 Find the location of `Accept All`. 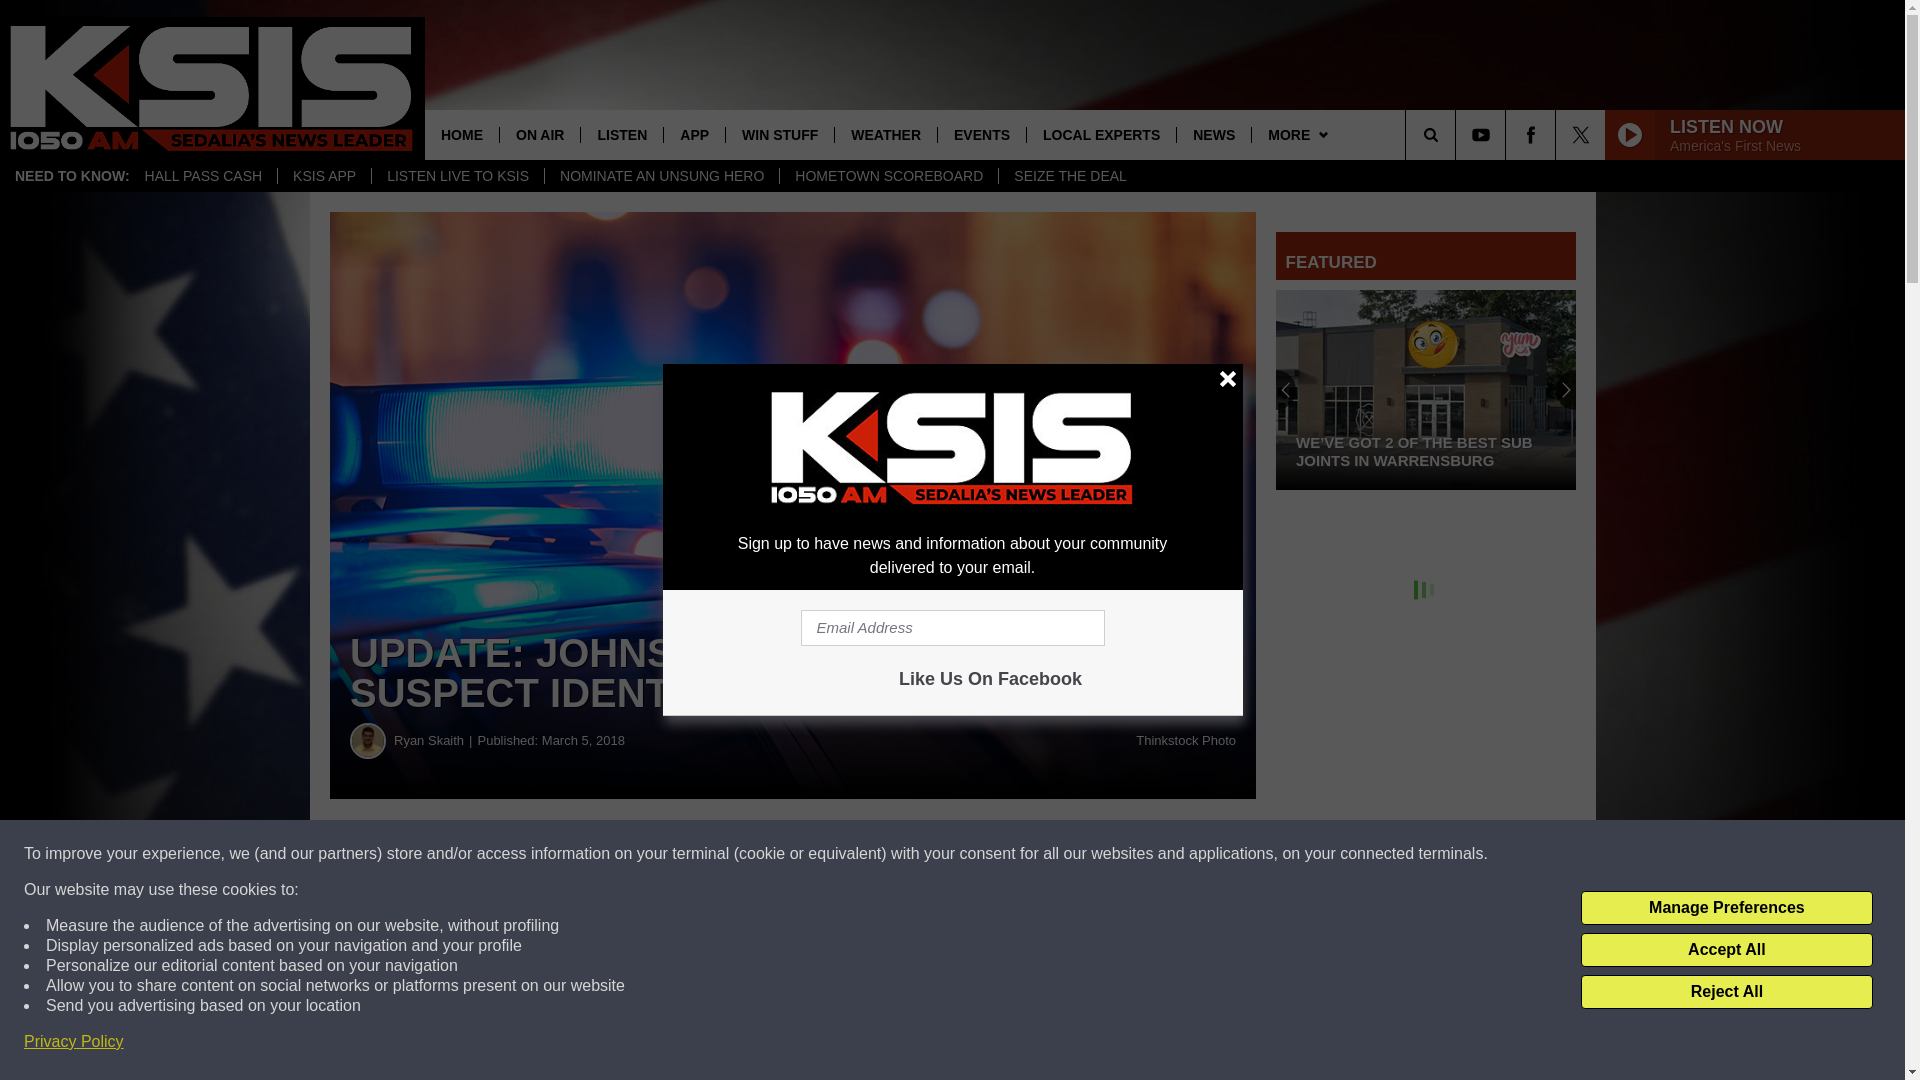

Accept All is located at coordinates (1726, 950).